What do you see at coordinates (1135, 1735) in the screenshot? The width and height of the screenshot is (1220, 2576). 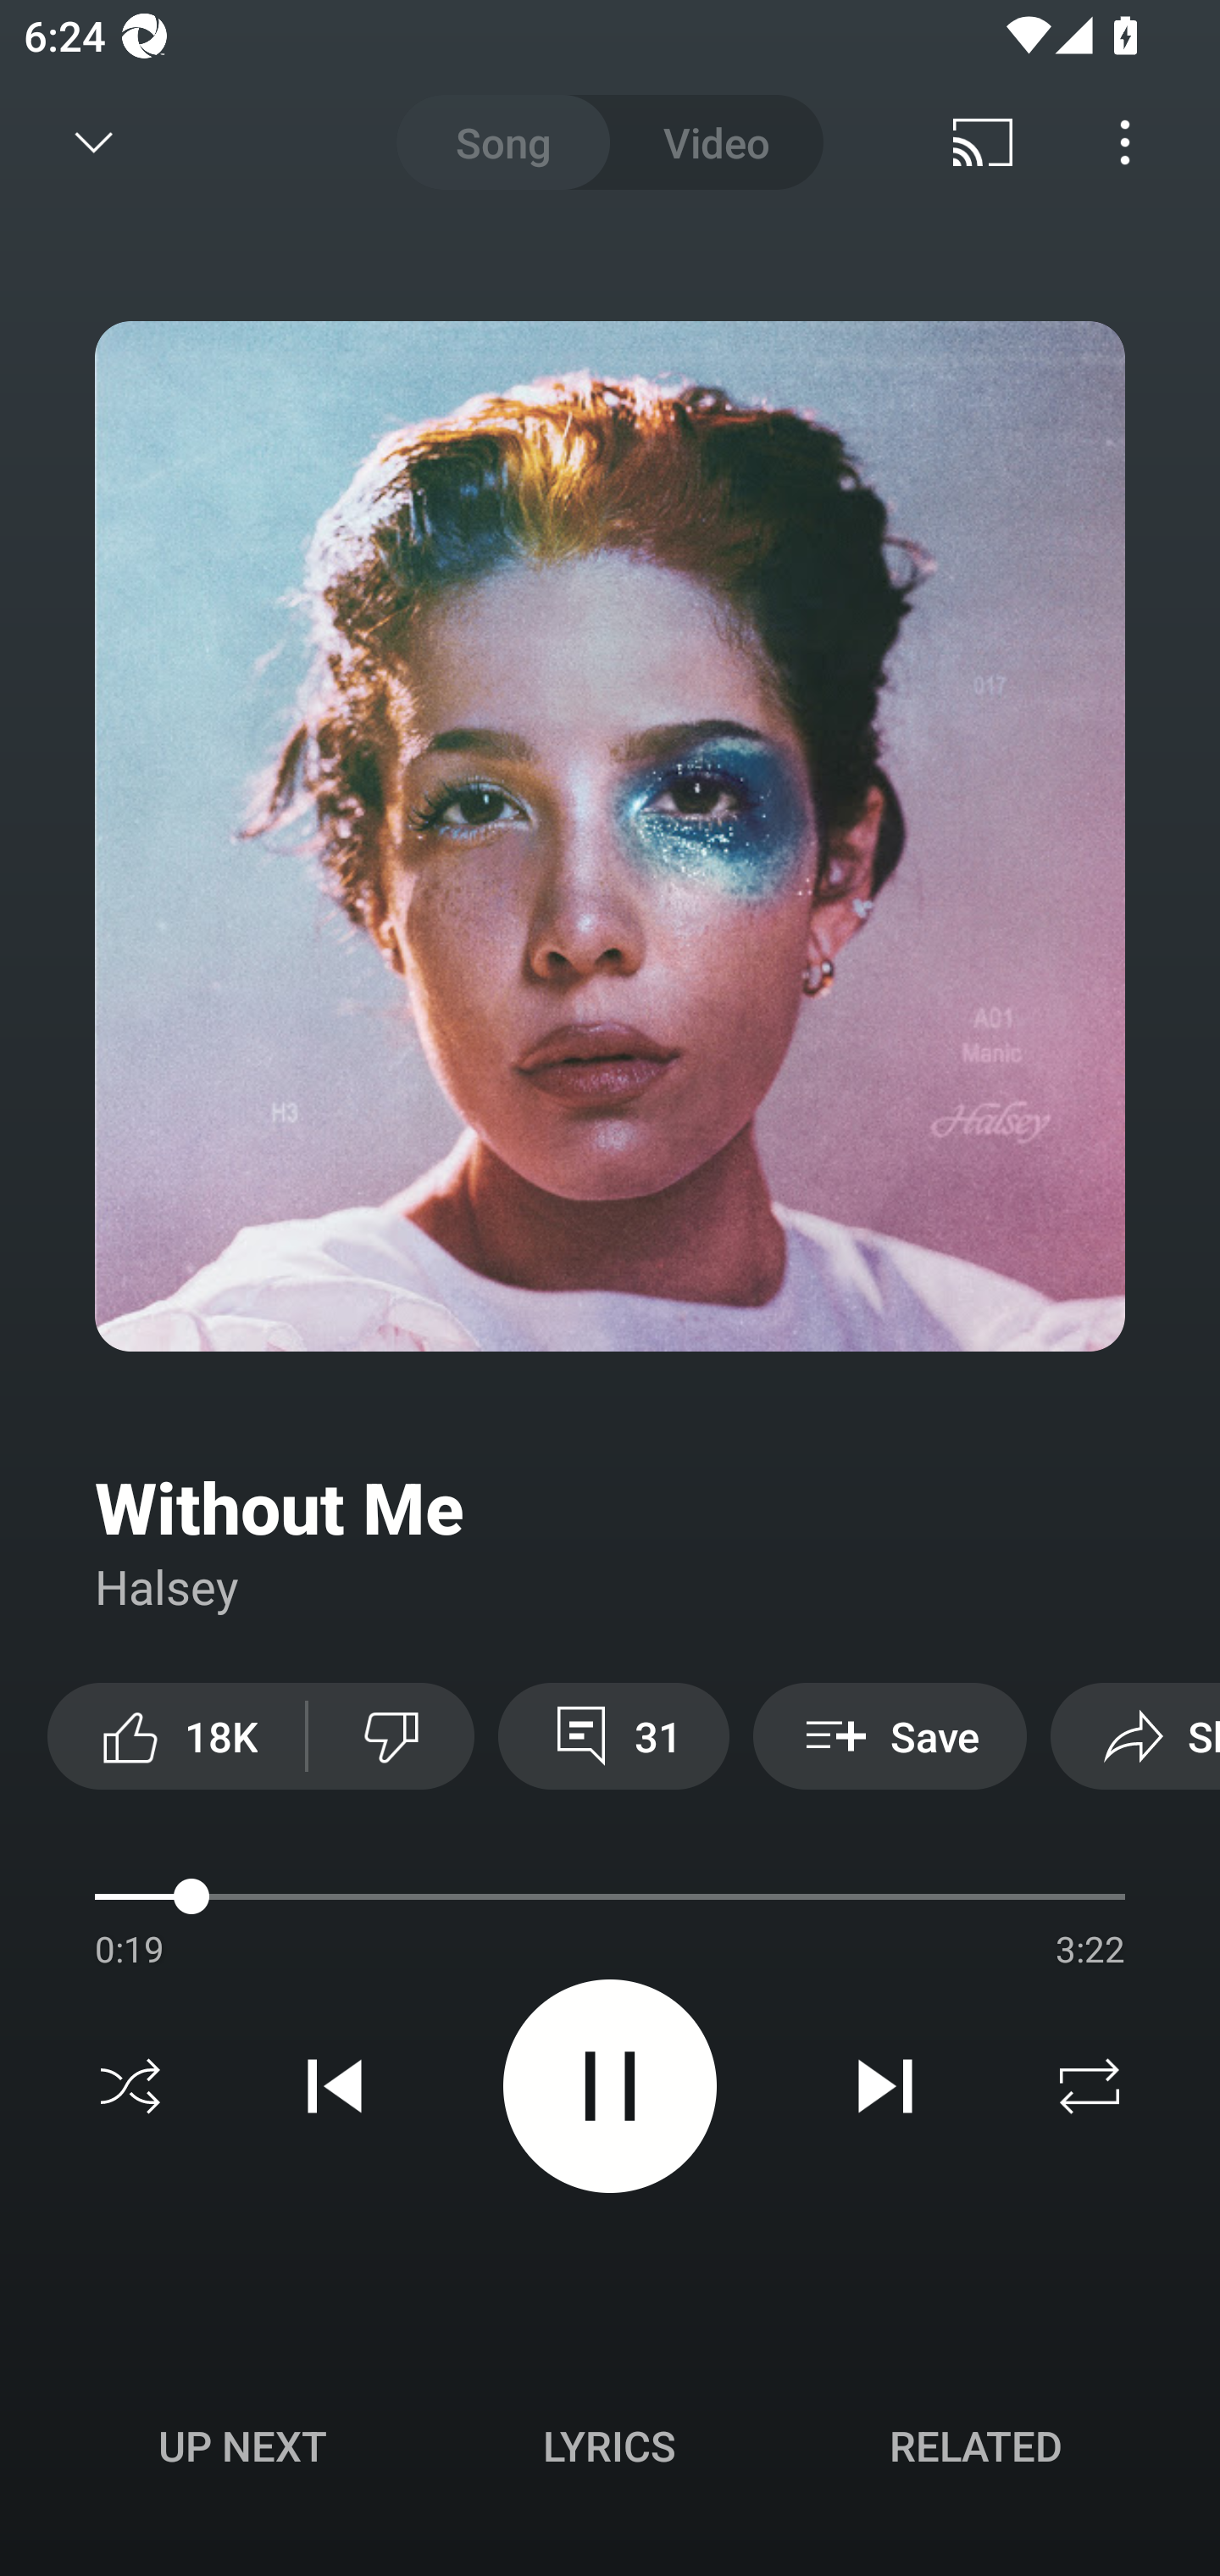 I see `Share` at bounding box center [1135, 1735].